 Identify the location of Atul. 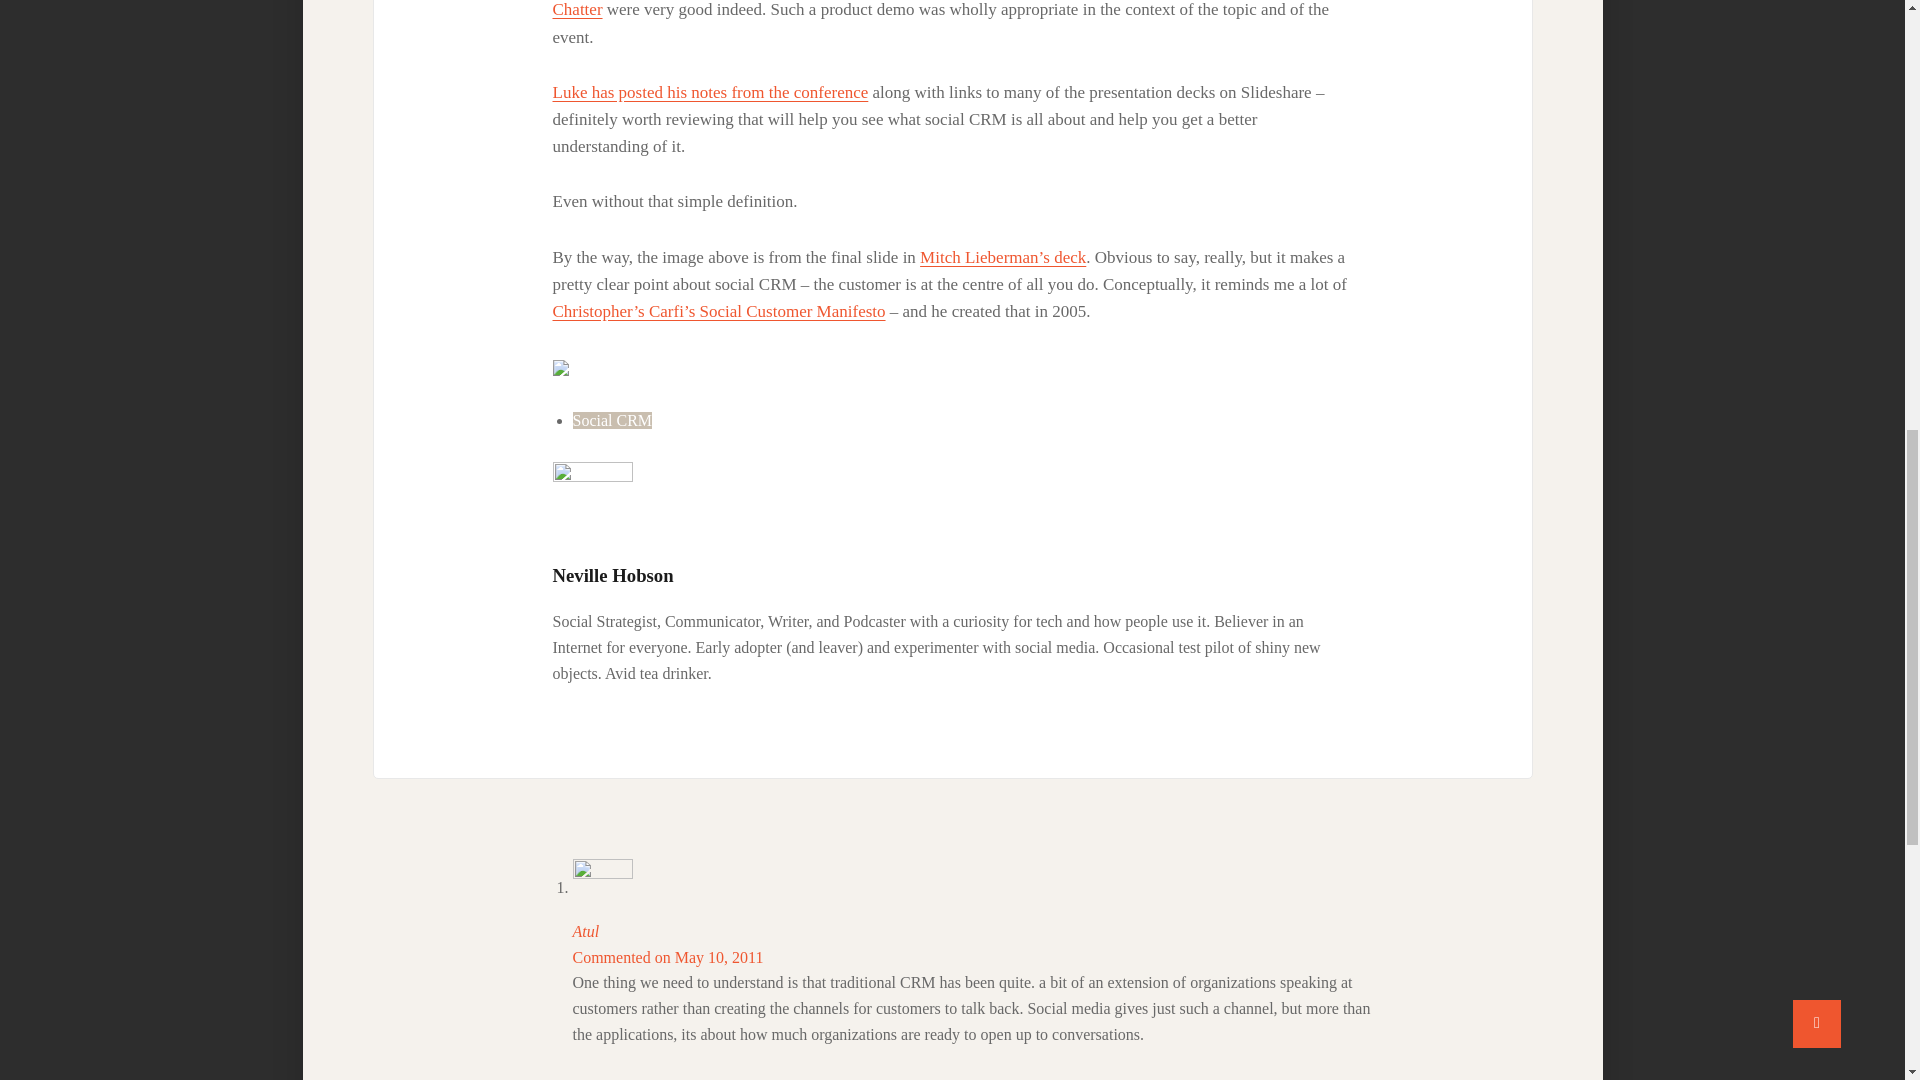
(586, 931).